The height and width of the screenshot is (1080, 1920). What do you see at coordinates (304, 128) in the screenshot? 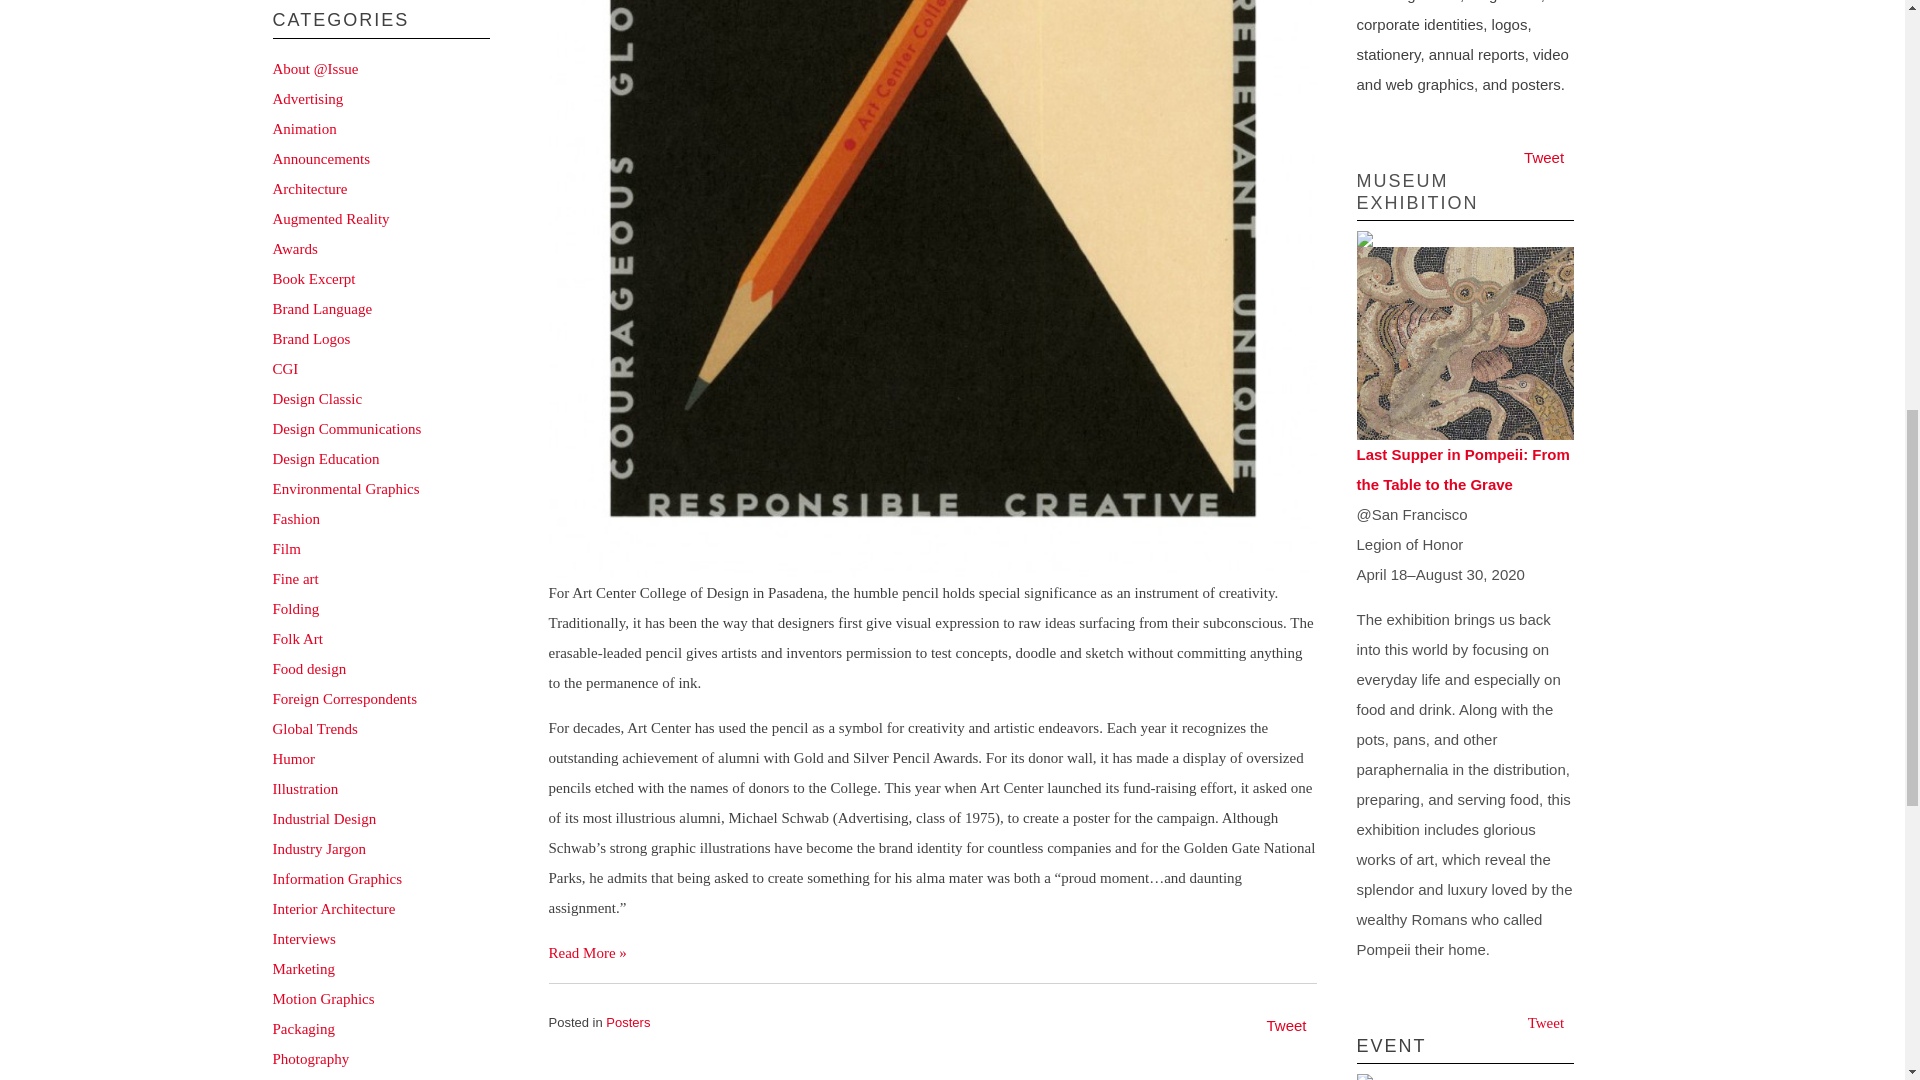
I see `Animation` at bounding box center [304, 128].